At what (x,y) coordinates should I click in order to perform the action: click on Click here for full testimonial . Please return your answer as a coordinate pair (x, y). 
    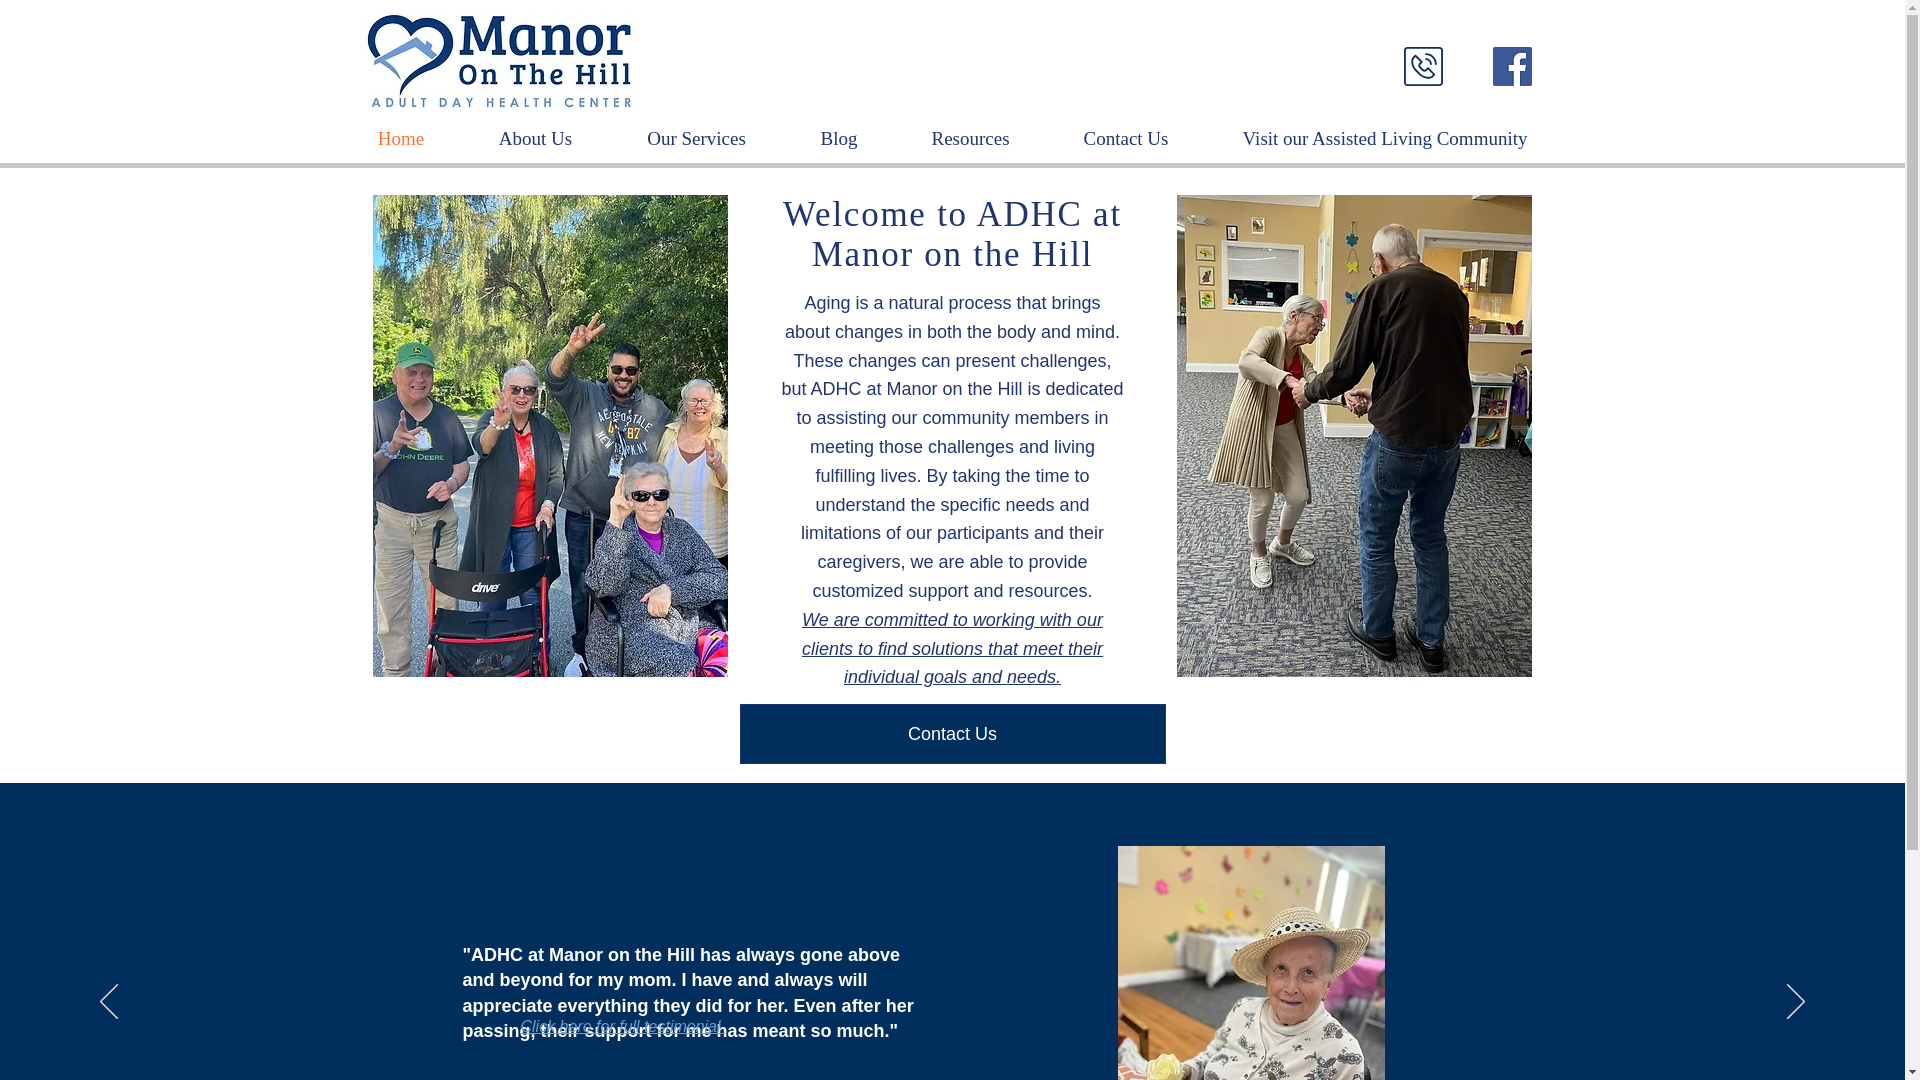
    Looking at the image, I should click on (622, 1026).